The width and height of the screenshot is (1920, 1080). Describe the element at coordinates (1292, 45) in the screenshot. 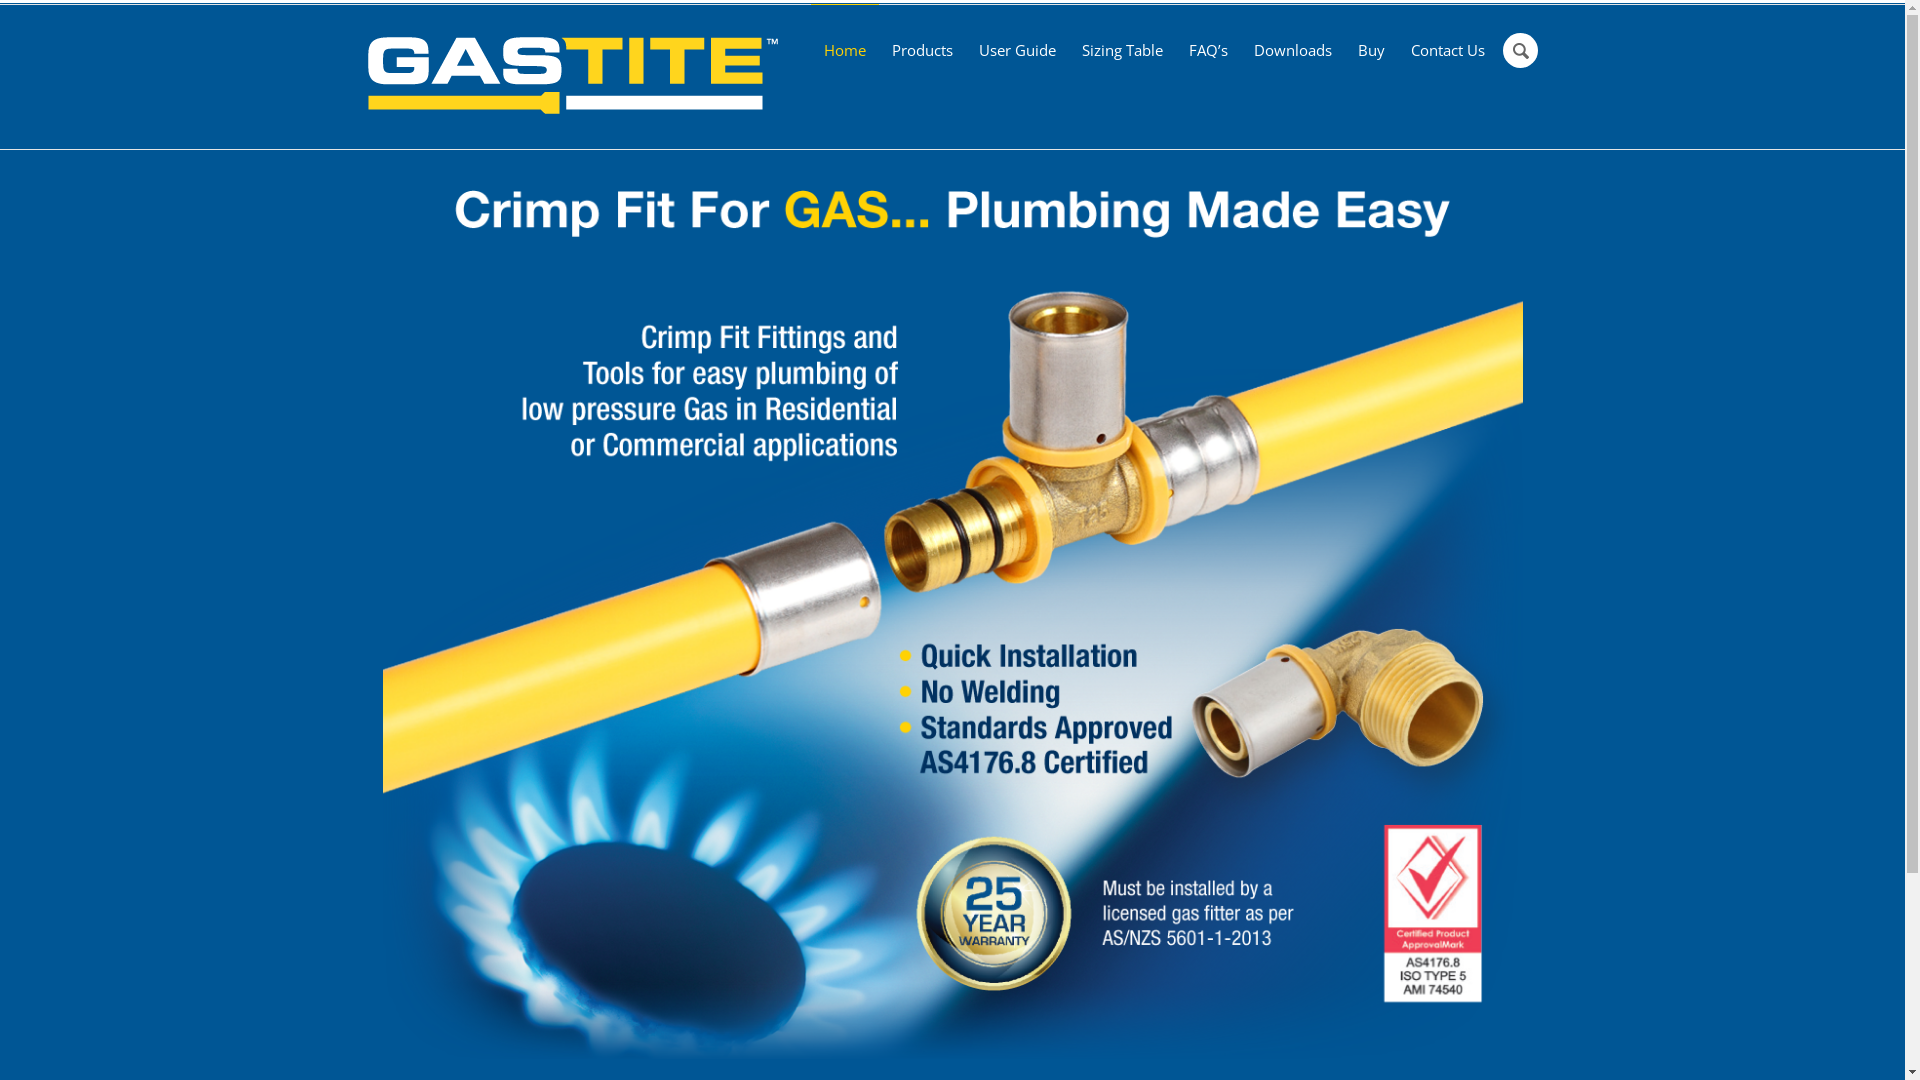

I see `Downloads` at that location.